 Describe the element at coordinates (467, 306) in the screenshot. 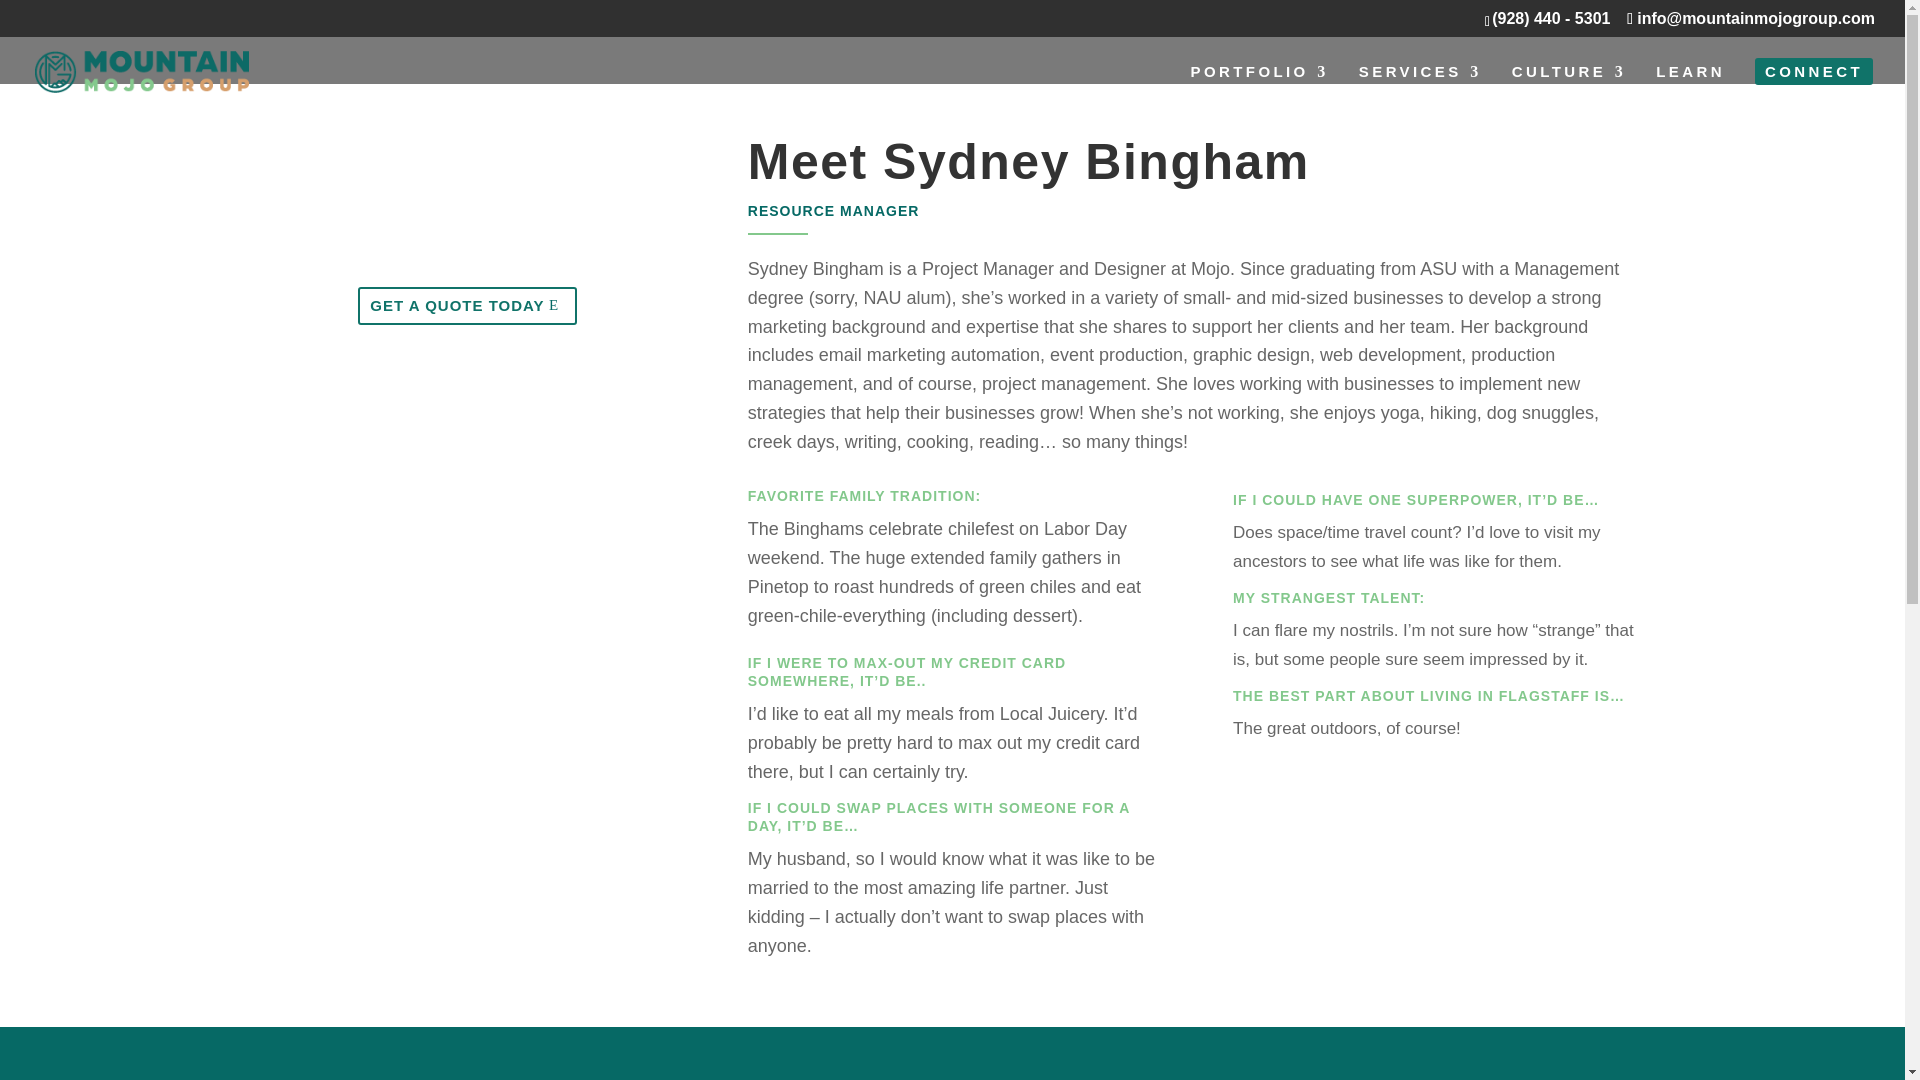

I see `GET A QUOTE TODAY` at that location.